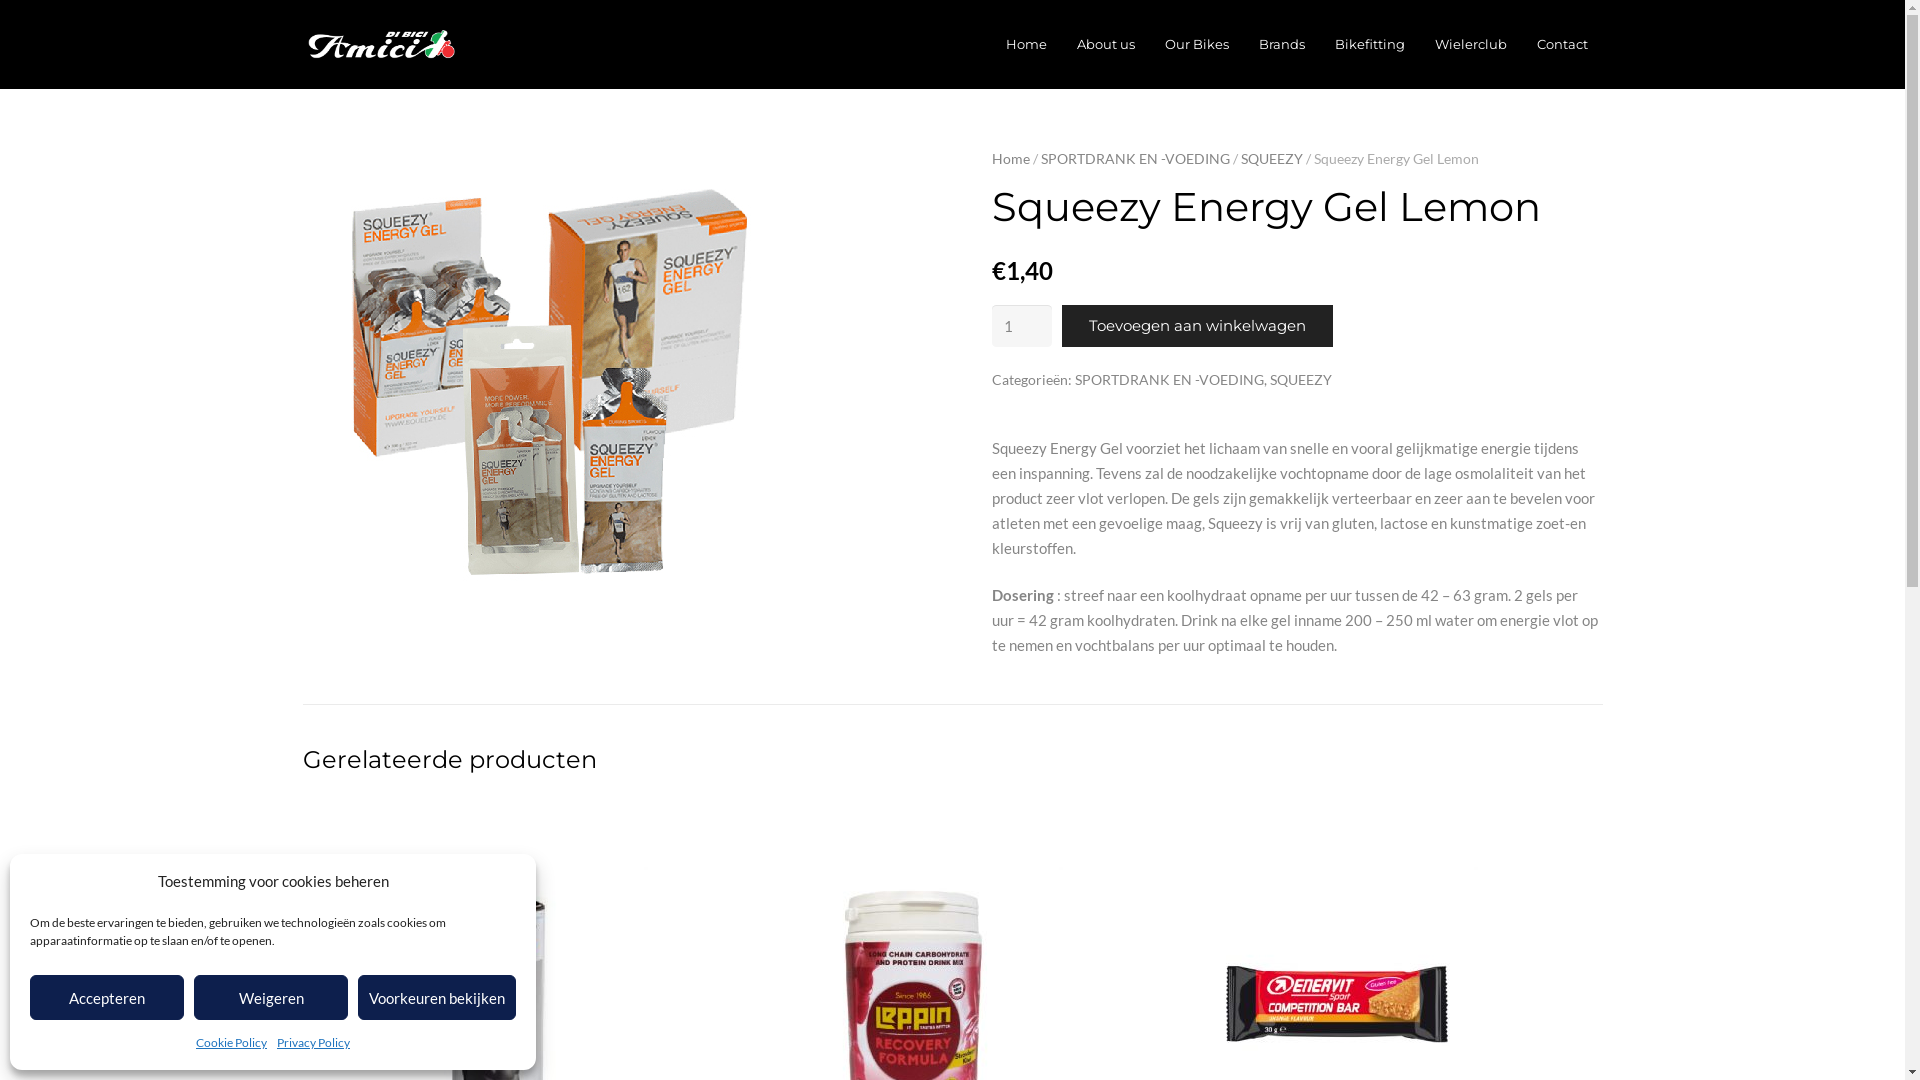 This screenshot has height=1080, width=1920. I want to click on SPORTDRANK EN -VOEDING, so click(1134, 159).